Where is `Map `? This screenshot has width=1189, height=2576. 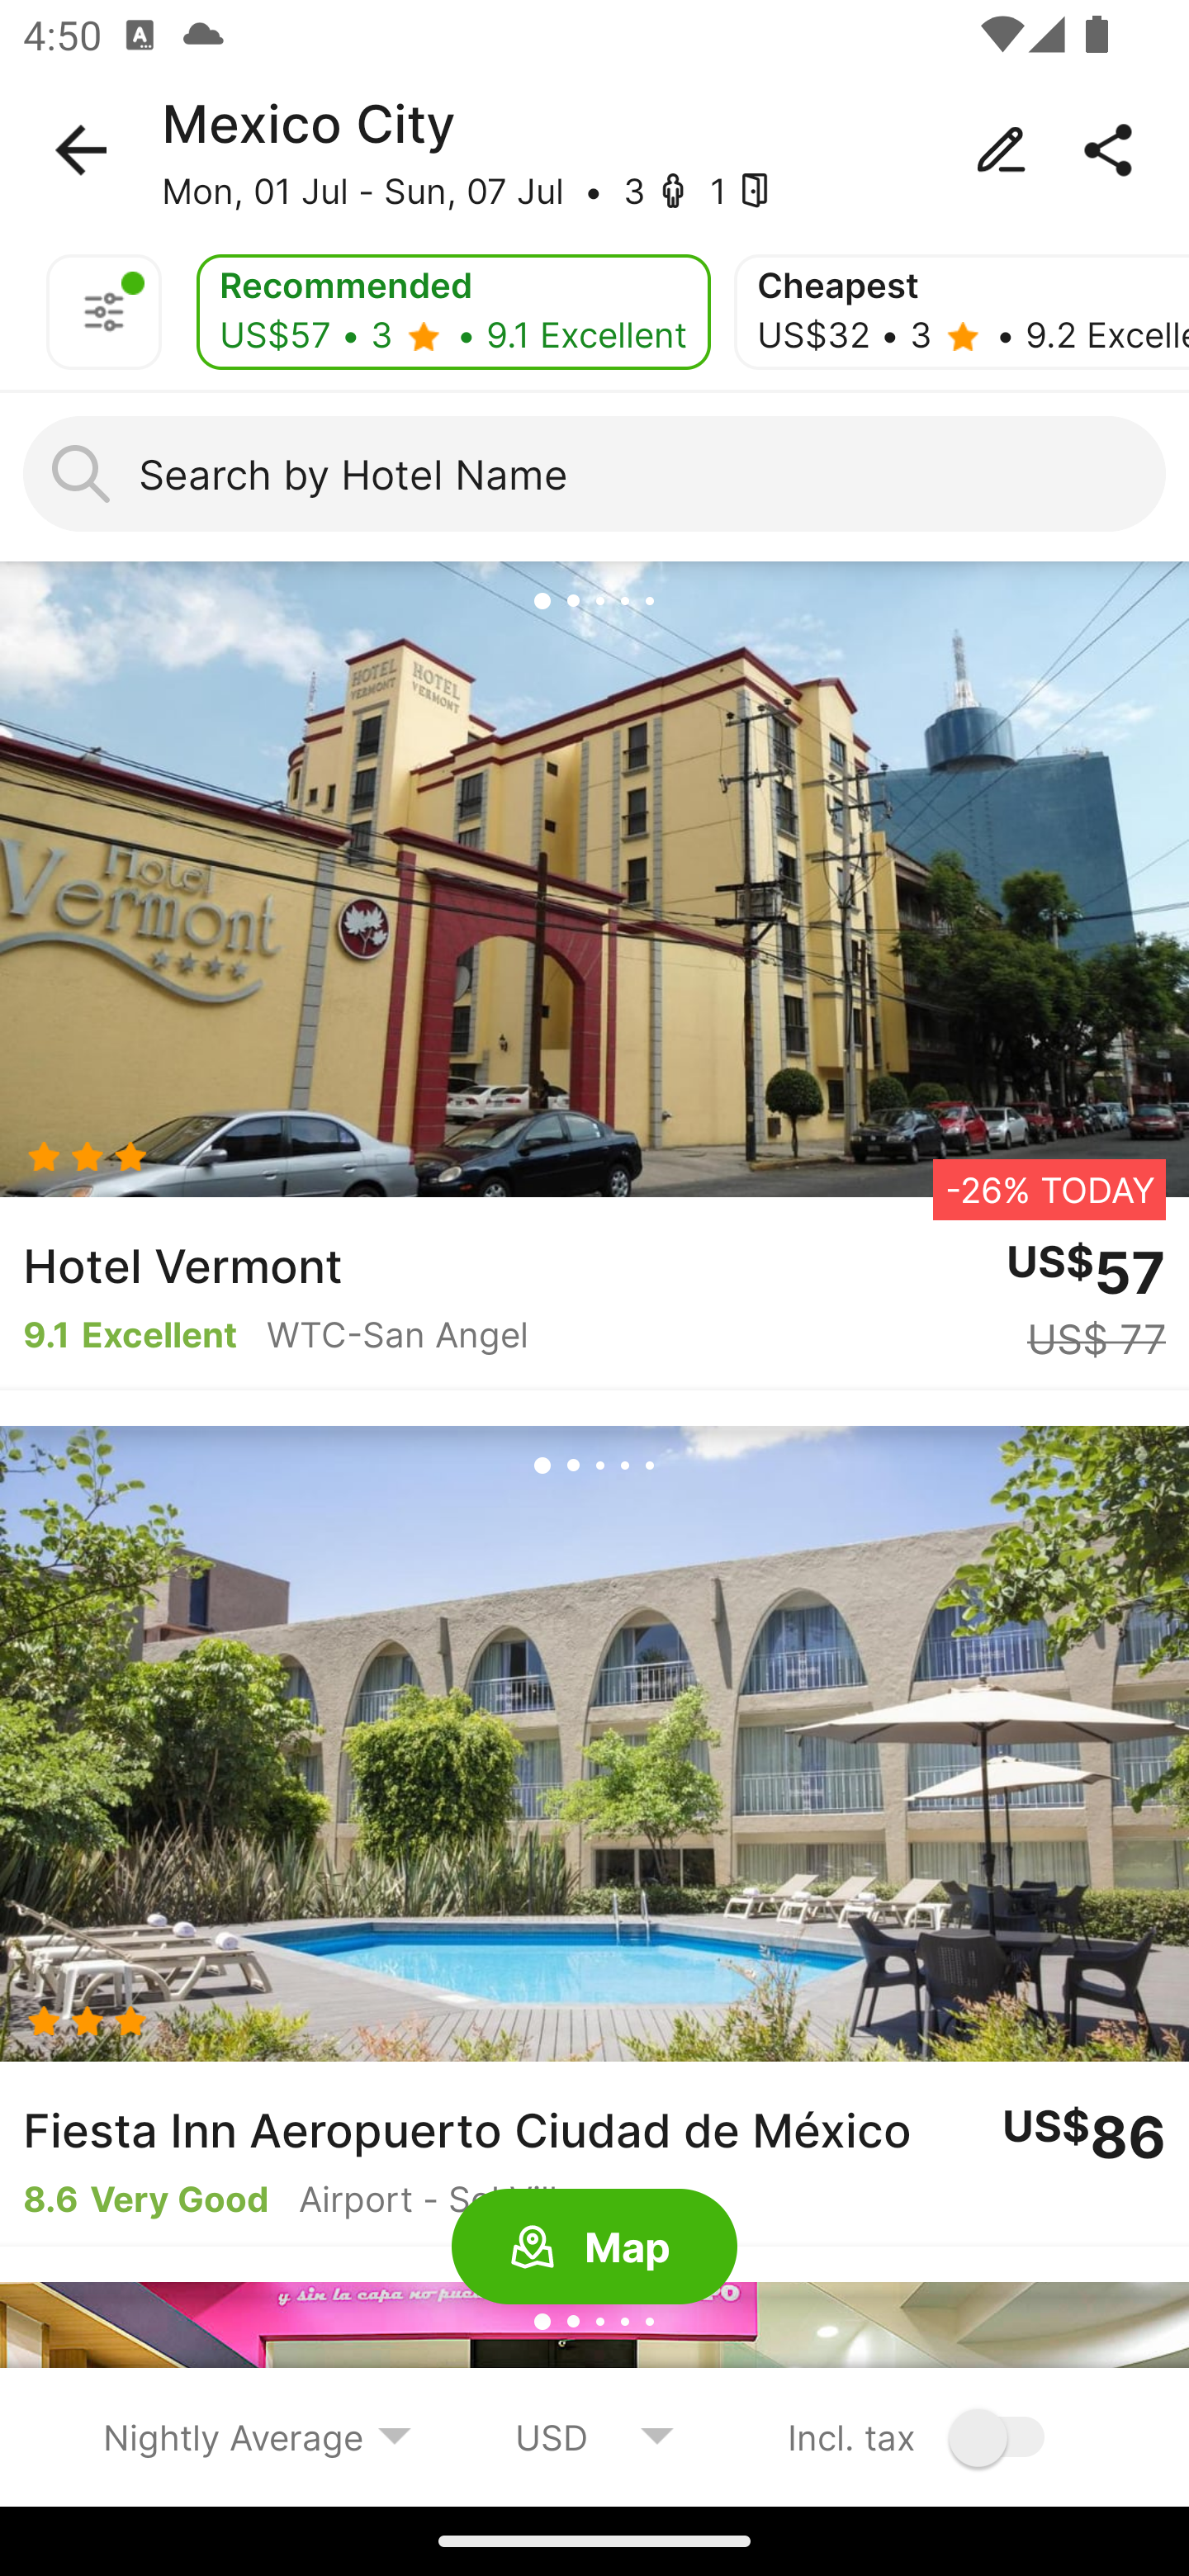
Map  is located at coordinates (594, 2247).